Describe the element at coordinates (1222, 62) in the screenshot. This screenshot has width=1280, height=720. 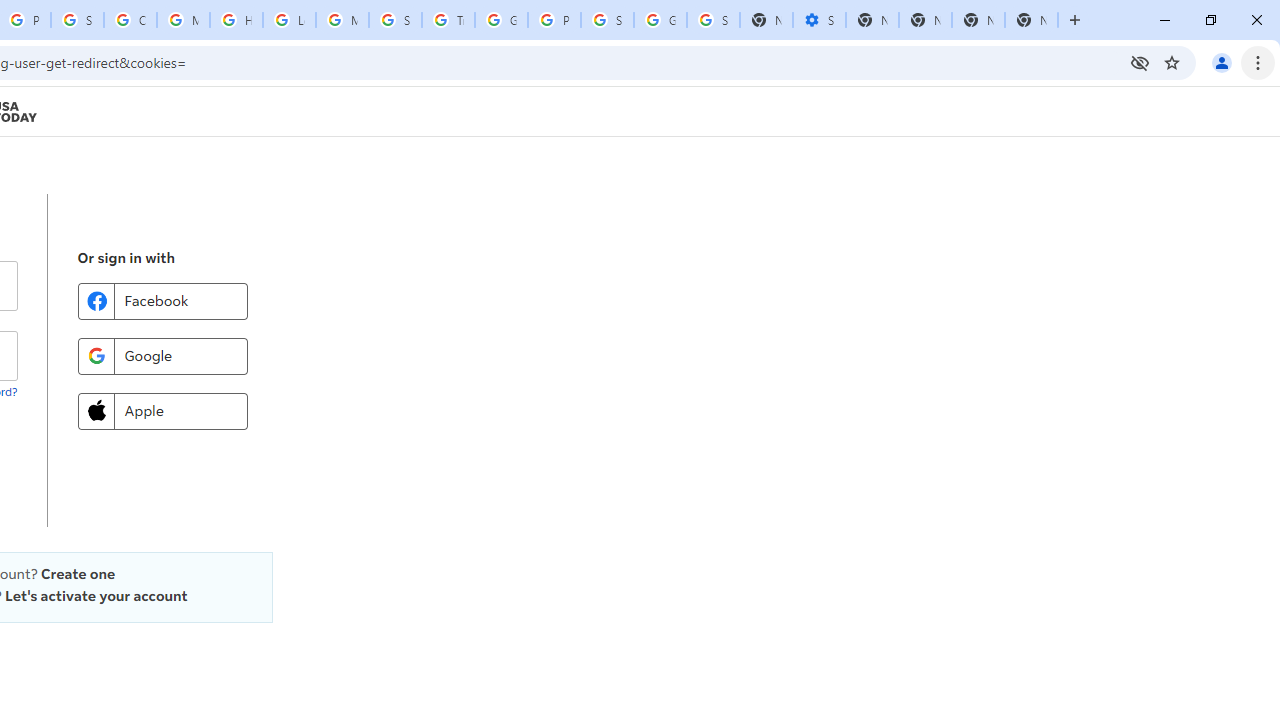
I see `You` at that location.